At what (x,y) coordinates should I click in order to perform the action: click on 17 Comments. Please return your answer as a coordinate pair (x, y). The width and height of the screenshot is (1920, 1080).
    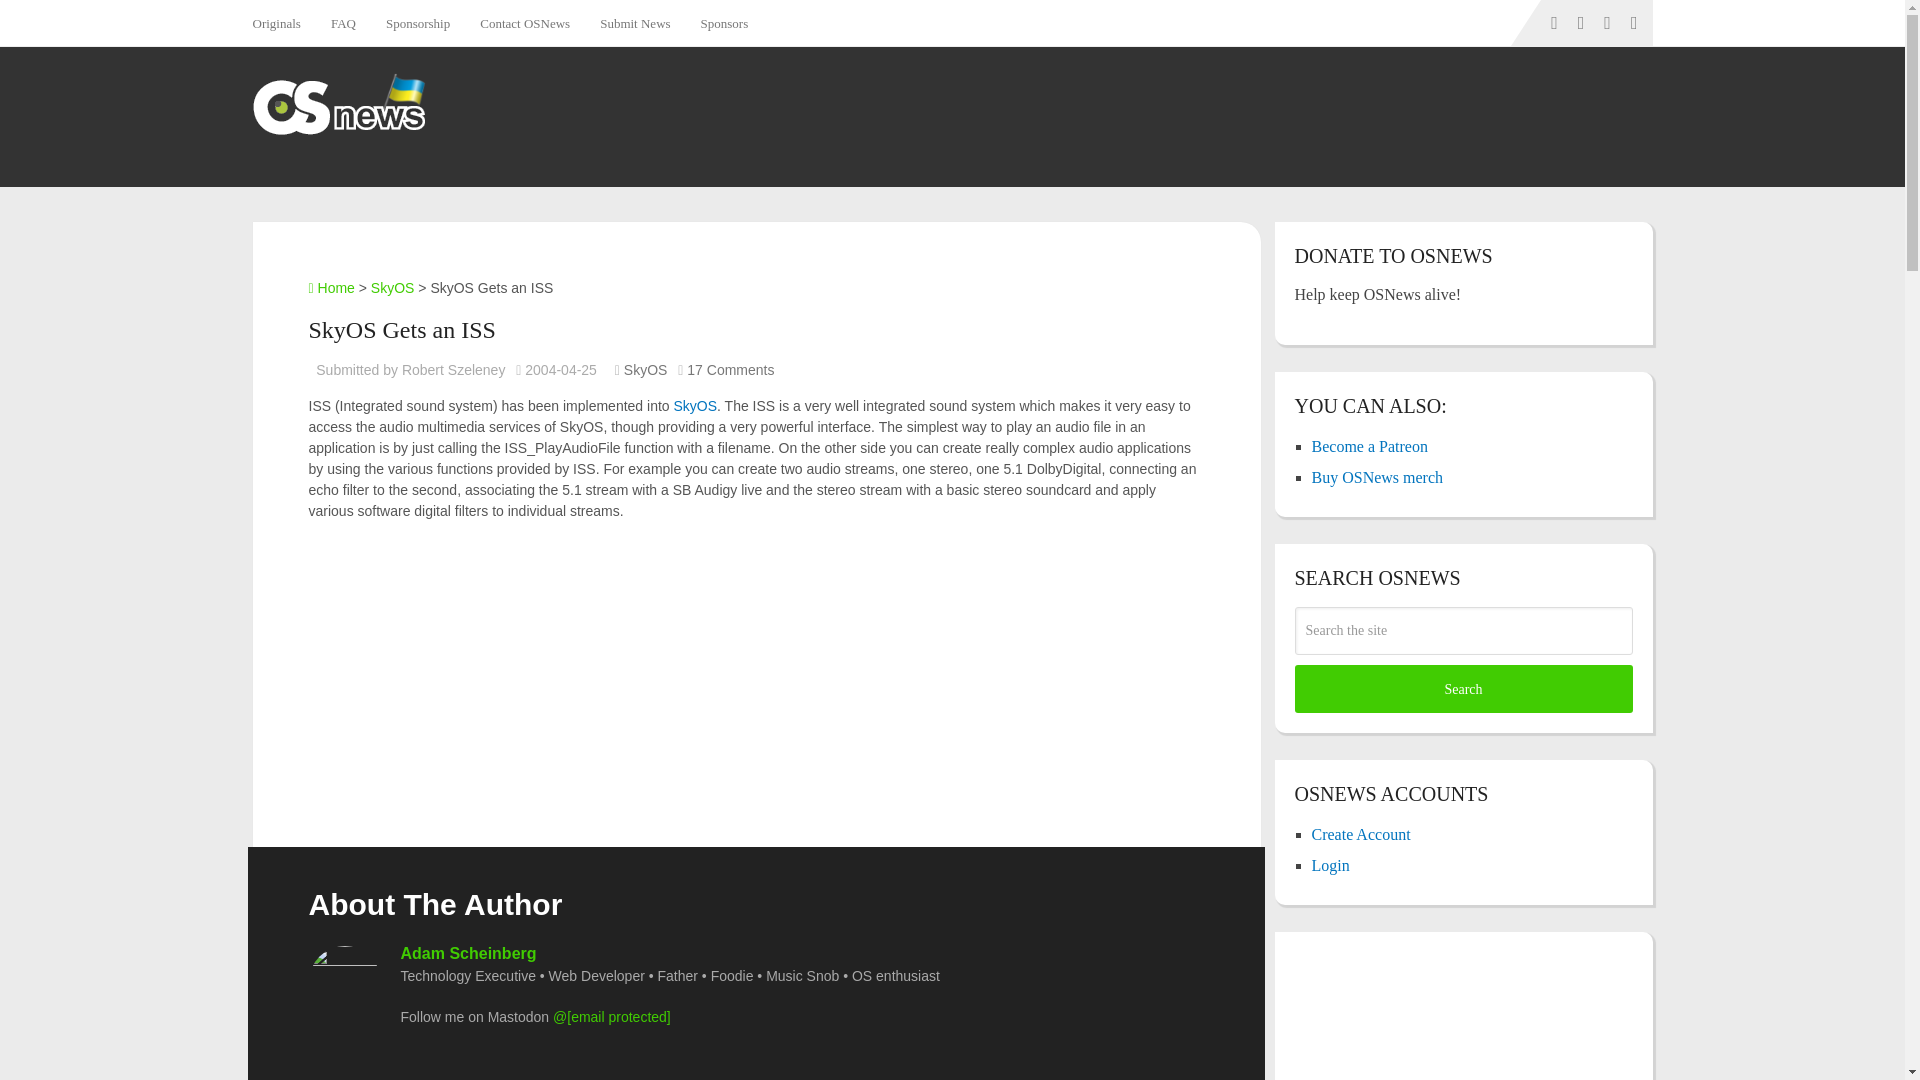
    Looking at the image, I should click on (730, 370).